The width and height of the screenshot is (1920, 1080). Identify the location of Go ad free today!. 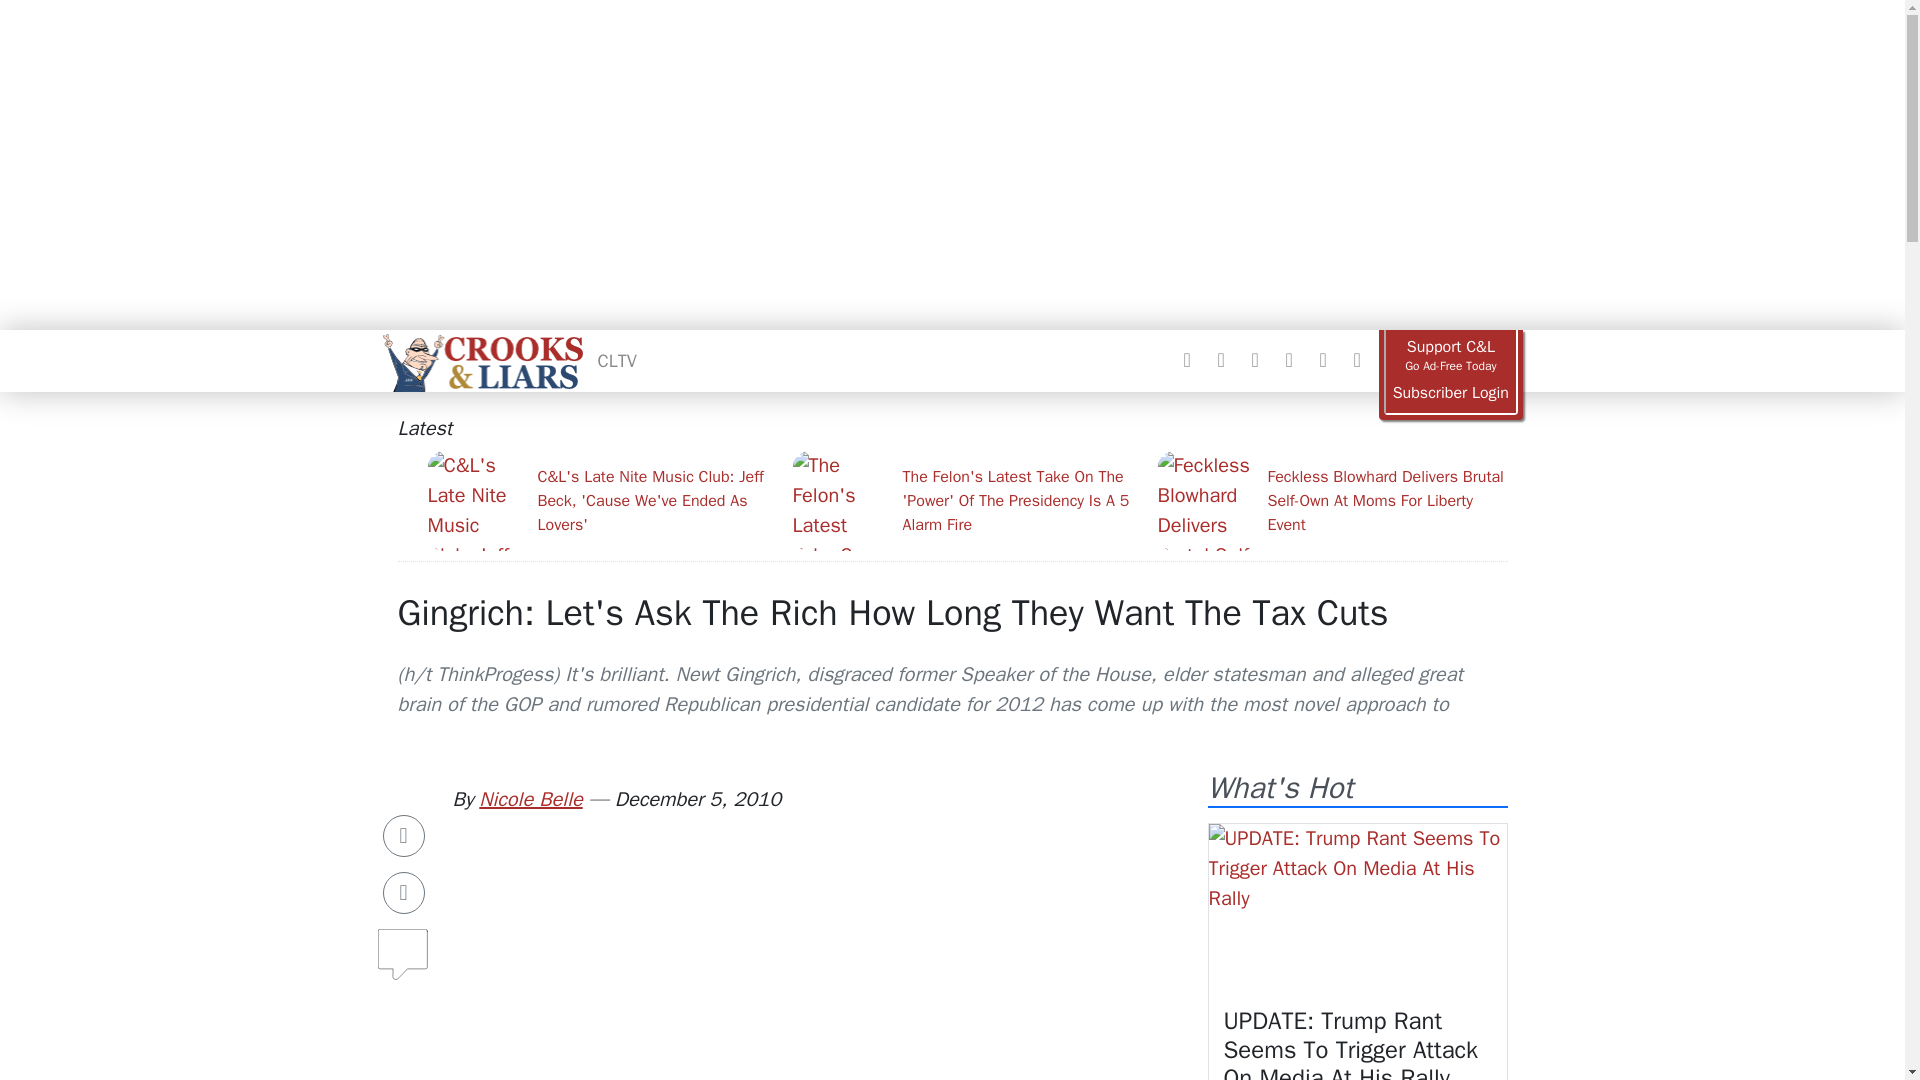
(1450, 356).